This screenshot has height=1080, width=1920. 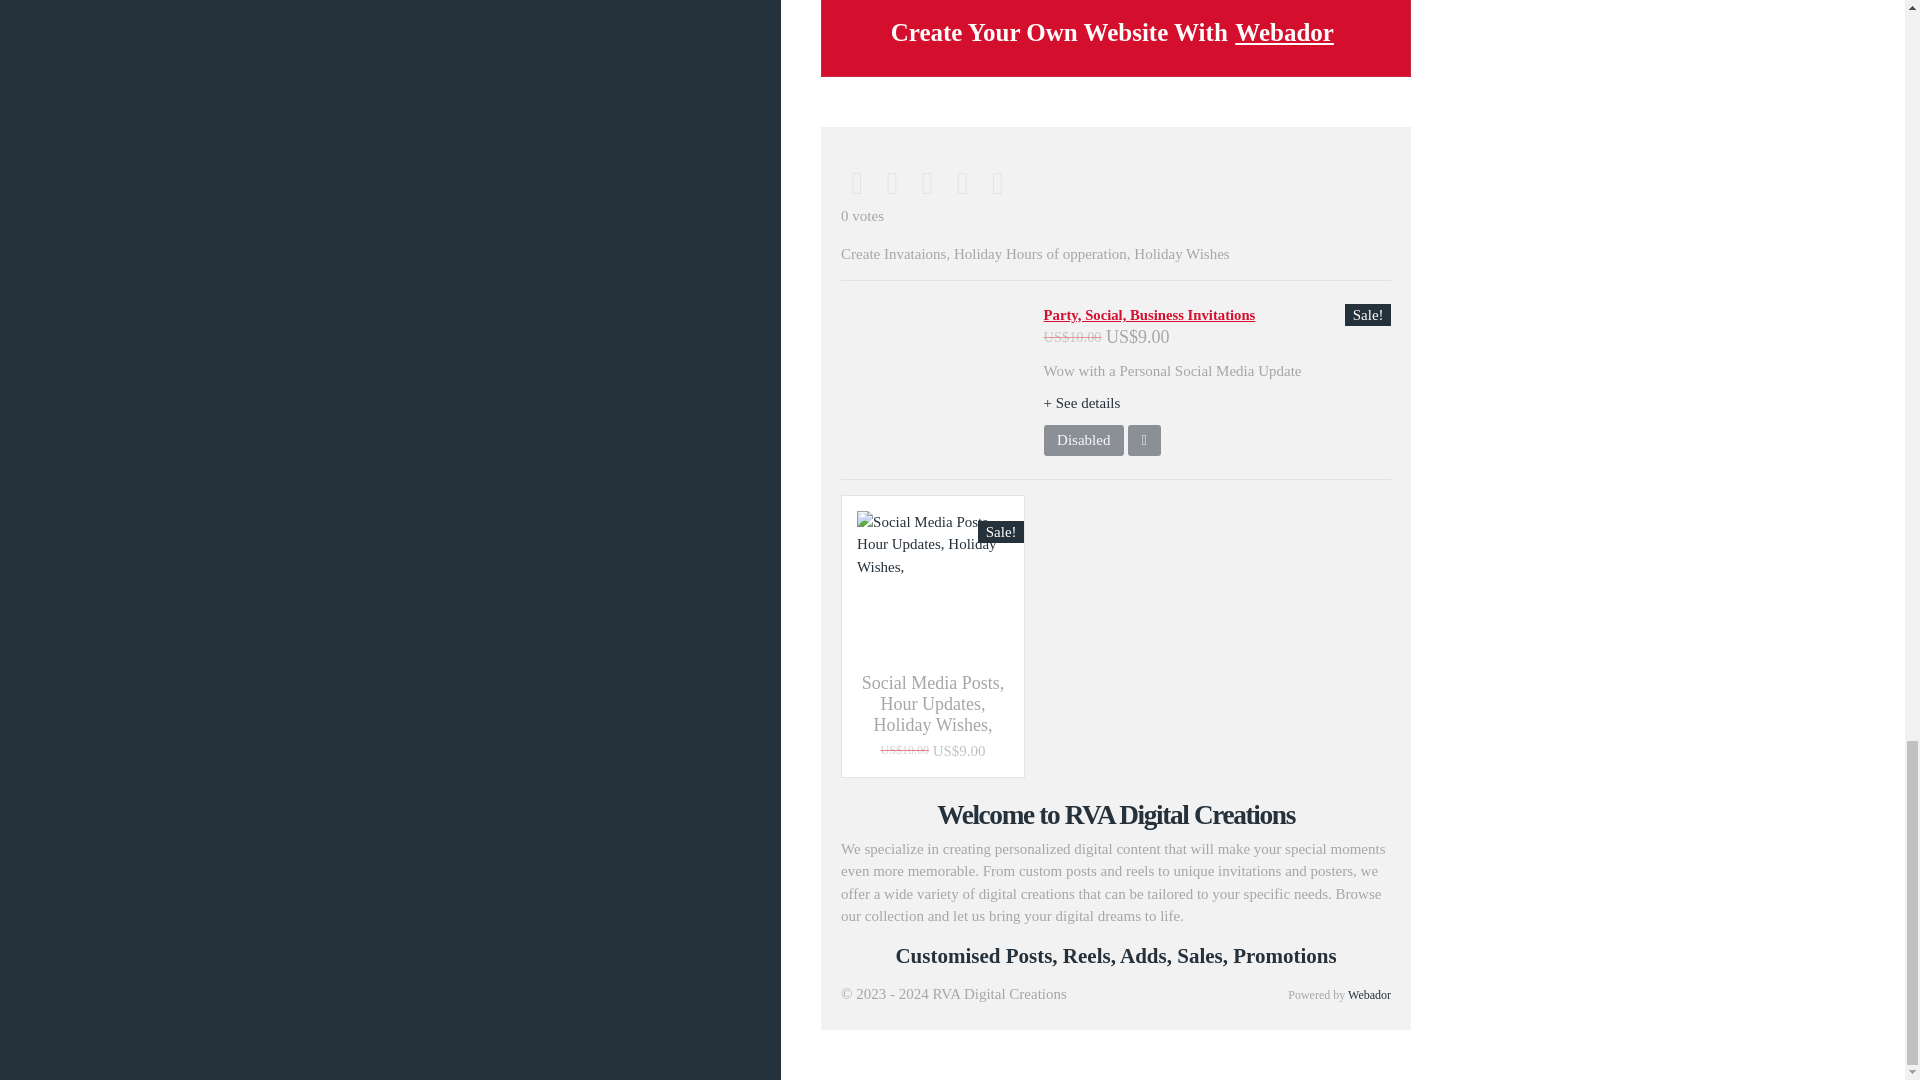 I want to click on 2 stars, so click(x=892, y=182).